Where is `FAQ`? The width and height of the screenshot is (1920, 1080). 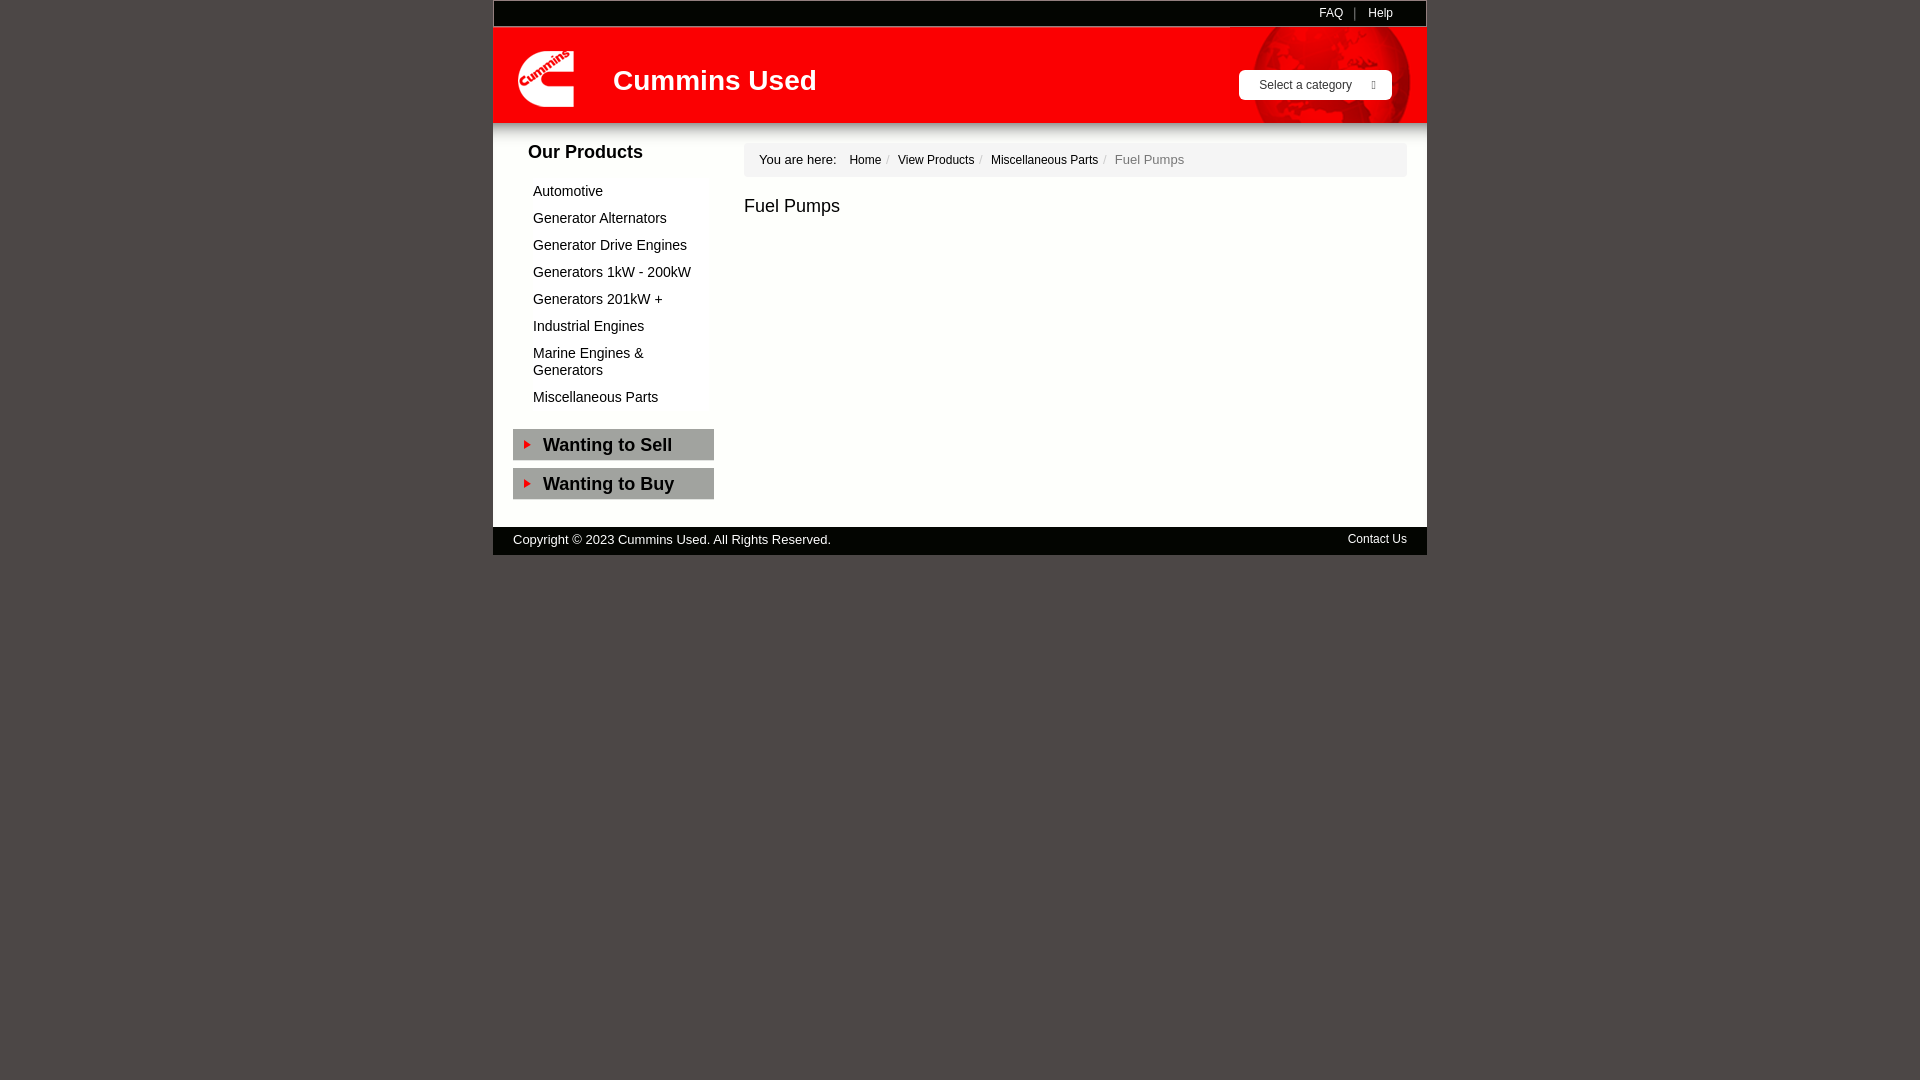
FAQ is located at coordinates (1331, 14).